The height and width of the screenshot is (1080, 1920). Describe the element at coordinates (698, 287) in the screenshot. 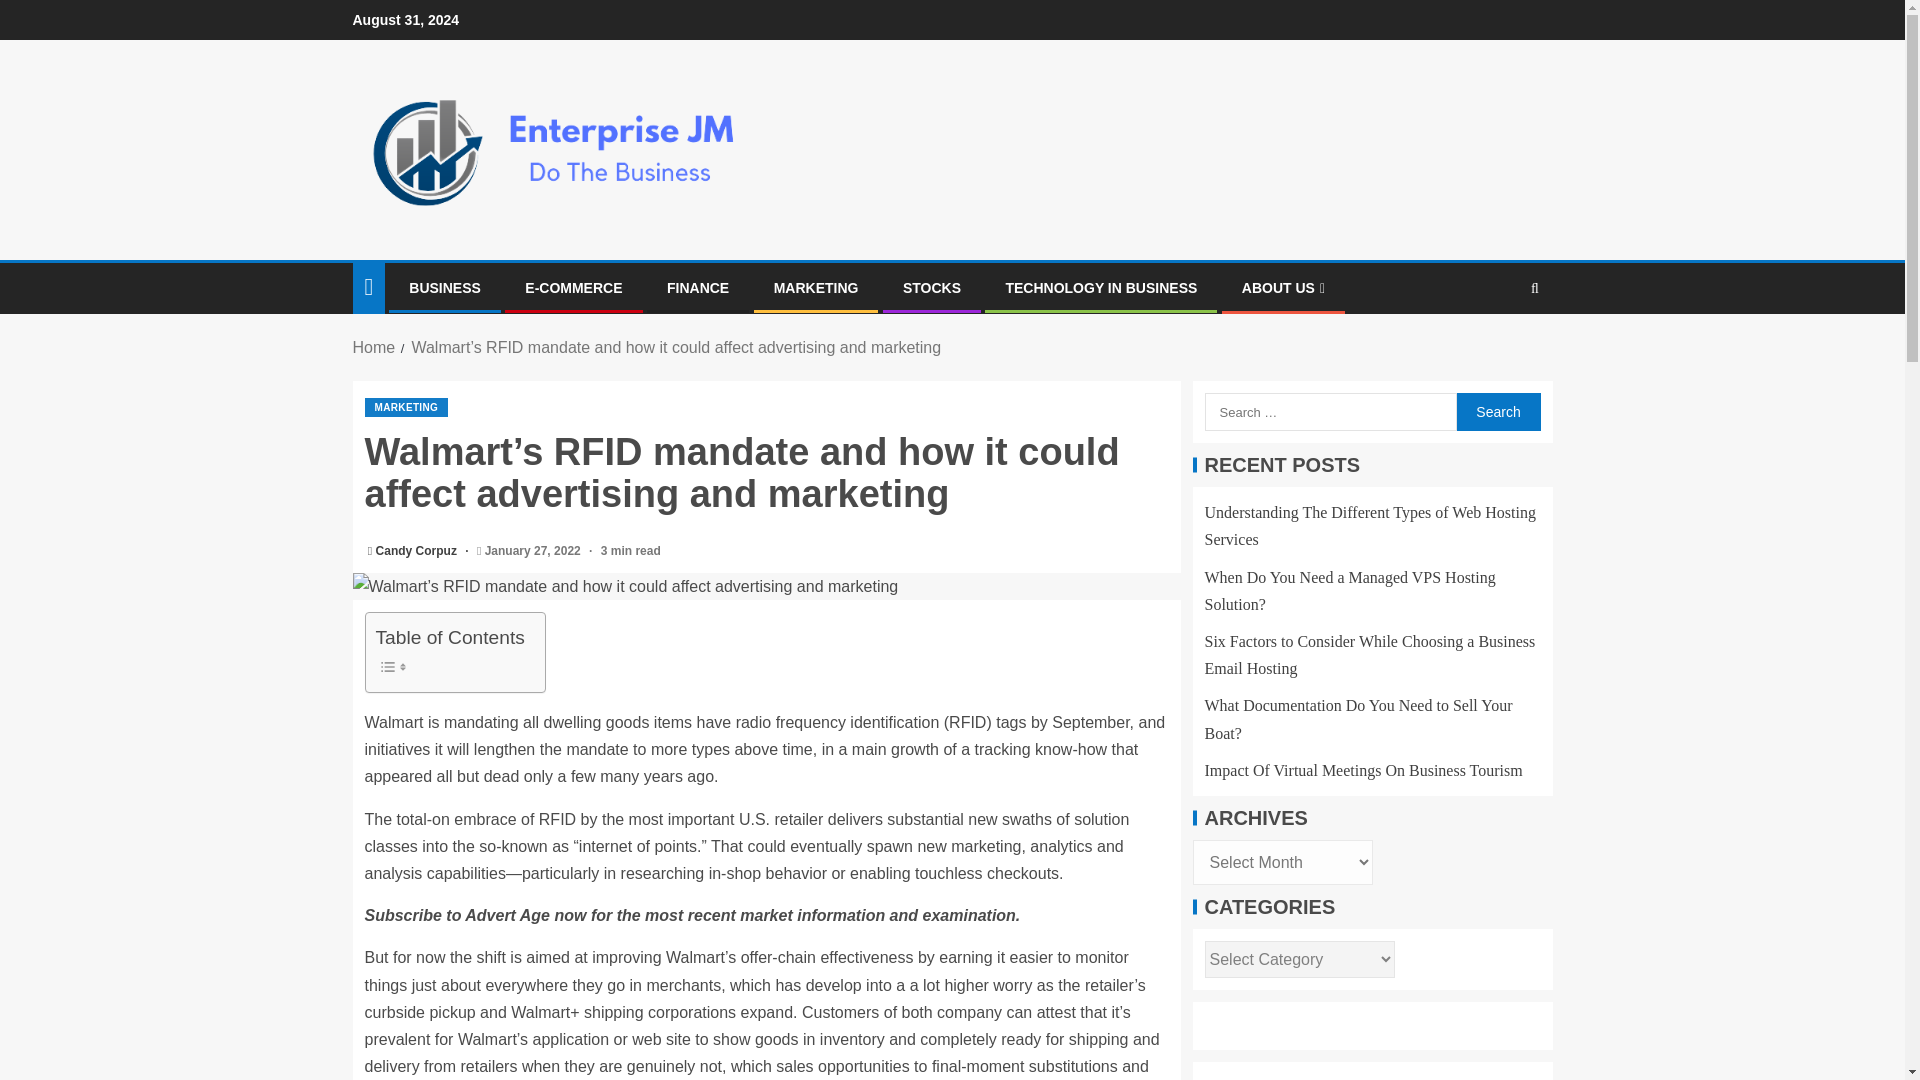

I see `FINANCE` at that location.